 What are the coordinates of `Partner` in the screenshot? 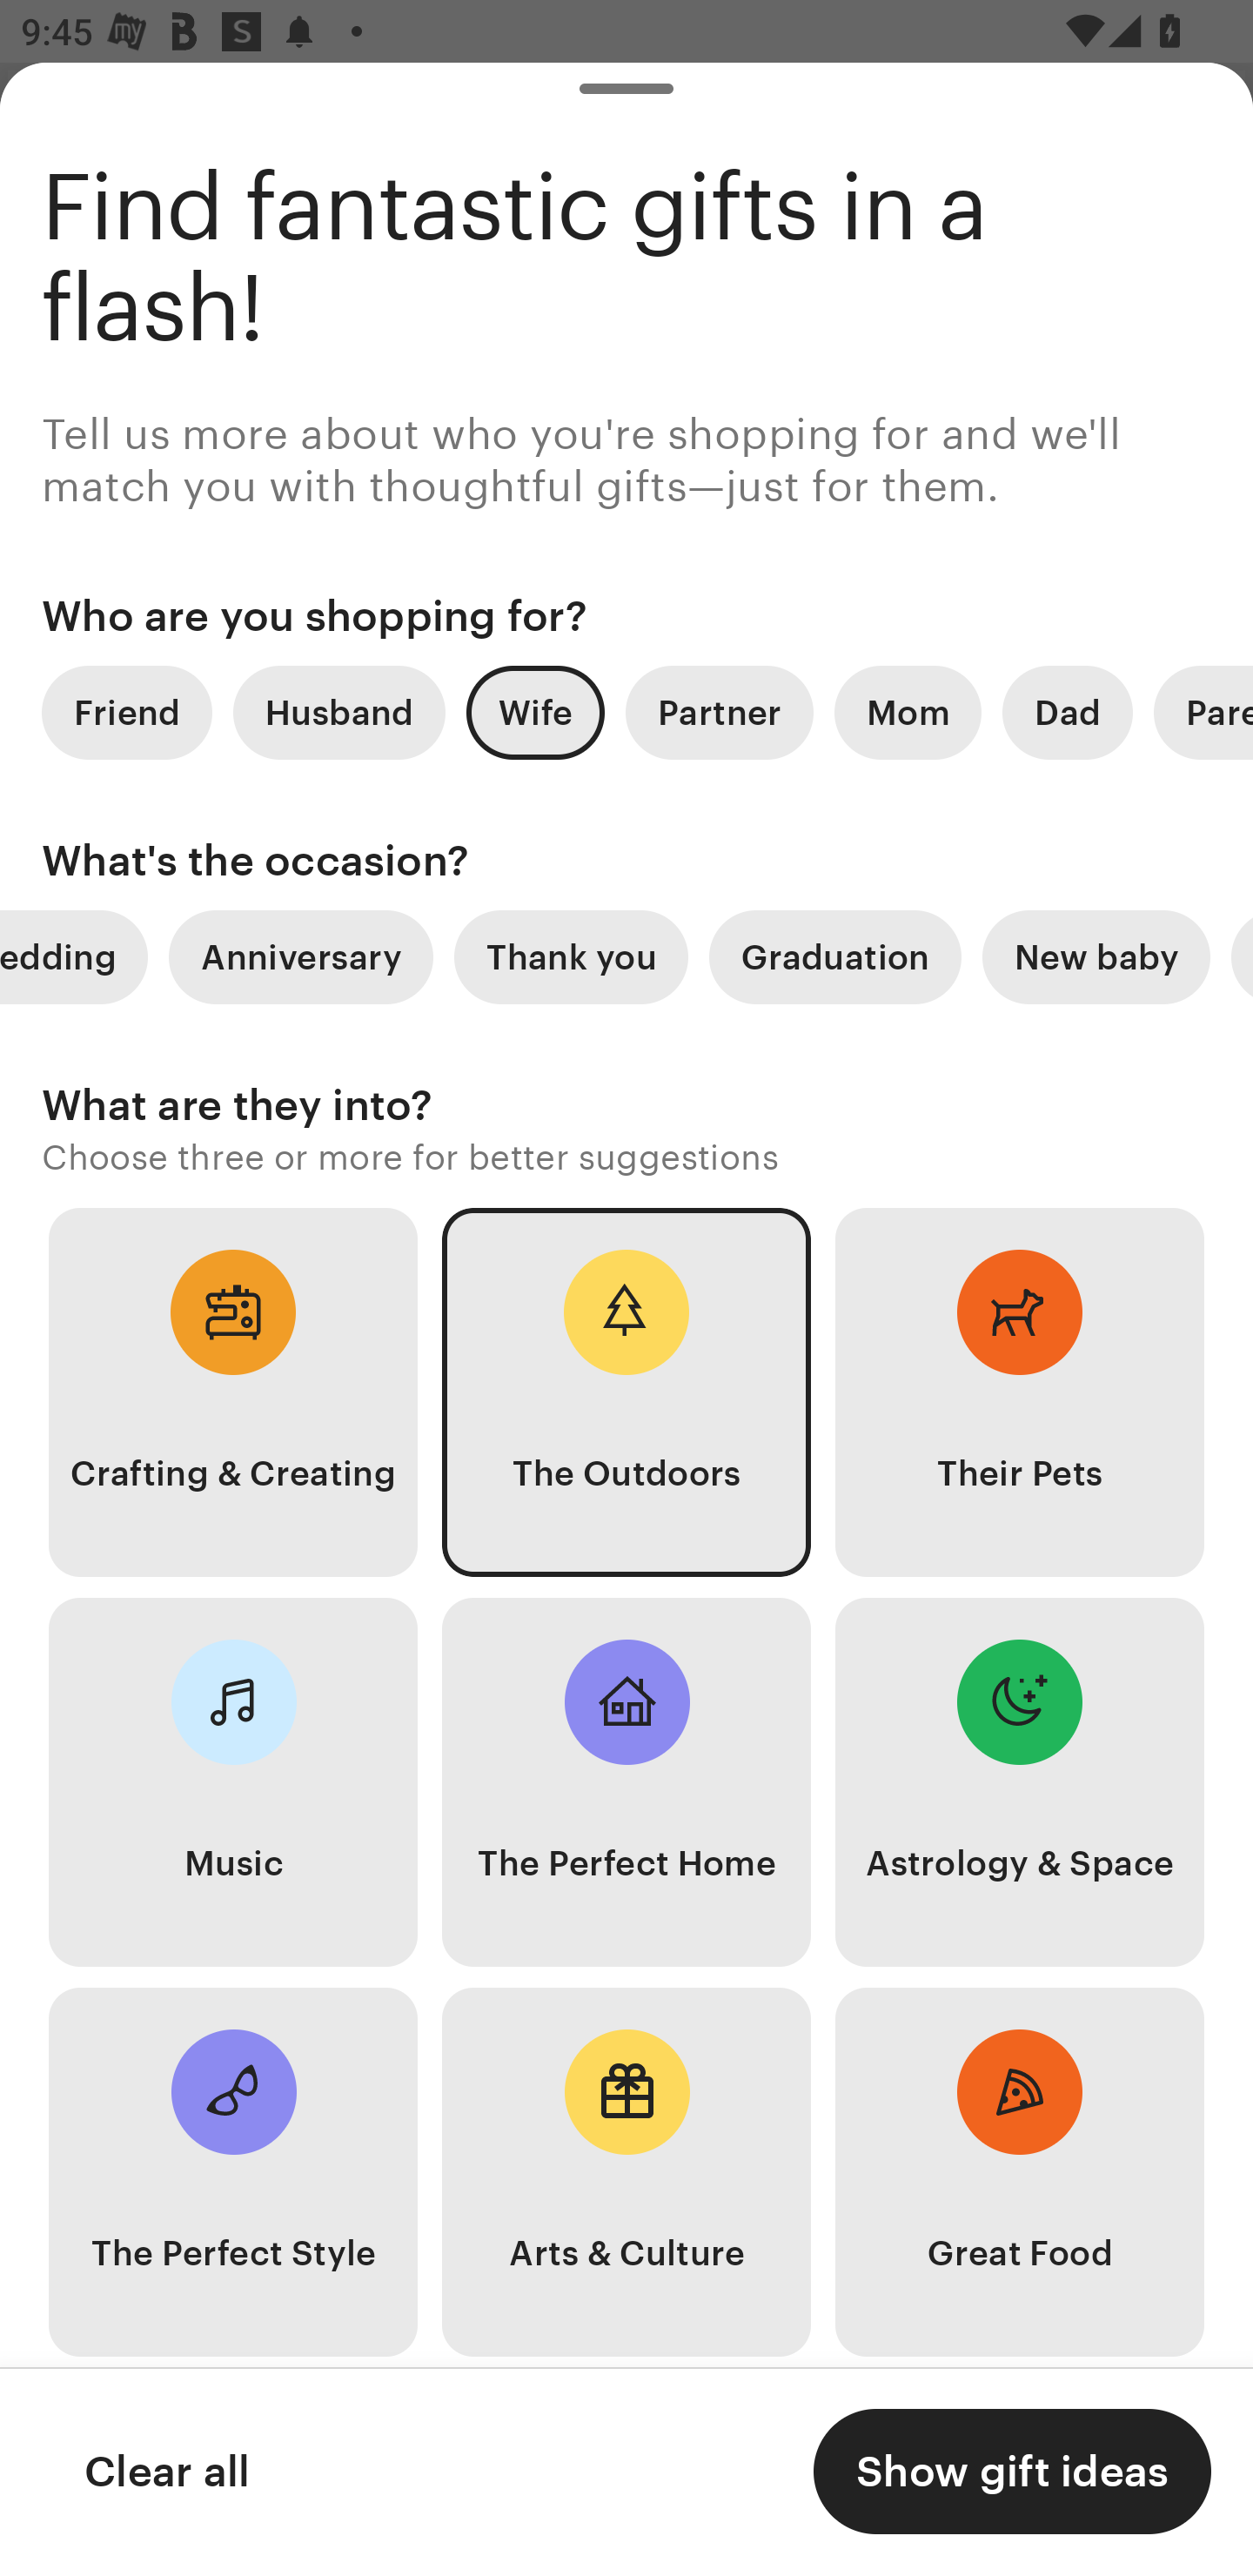 It's located at (719, 712).